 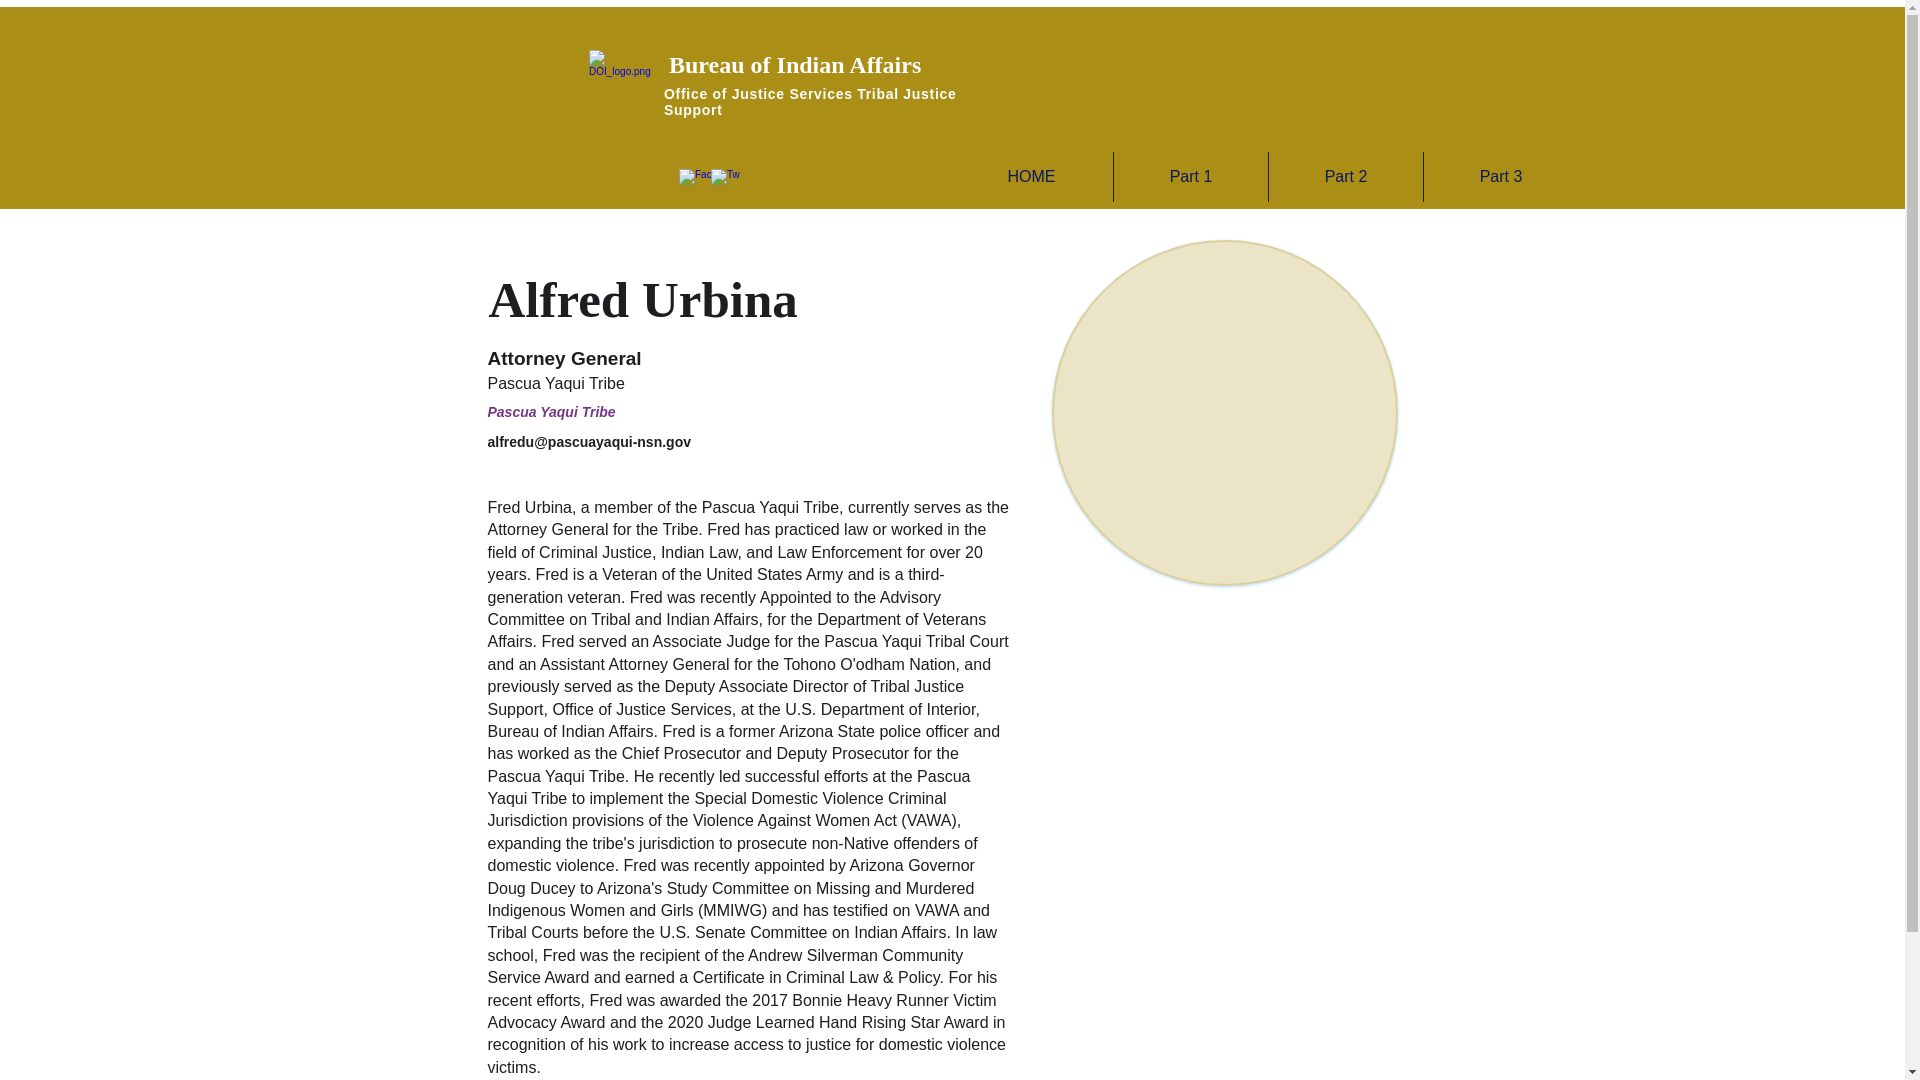 What do you see at coordinates (1501, 176) in the screenshot?
I see `Part 3` at bounding box center [1501, 176].